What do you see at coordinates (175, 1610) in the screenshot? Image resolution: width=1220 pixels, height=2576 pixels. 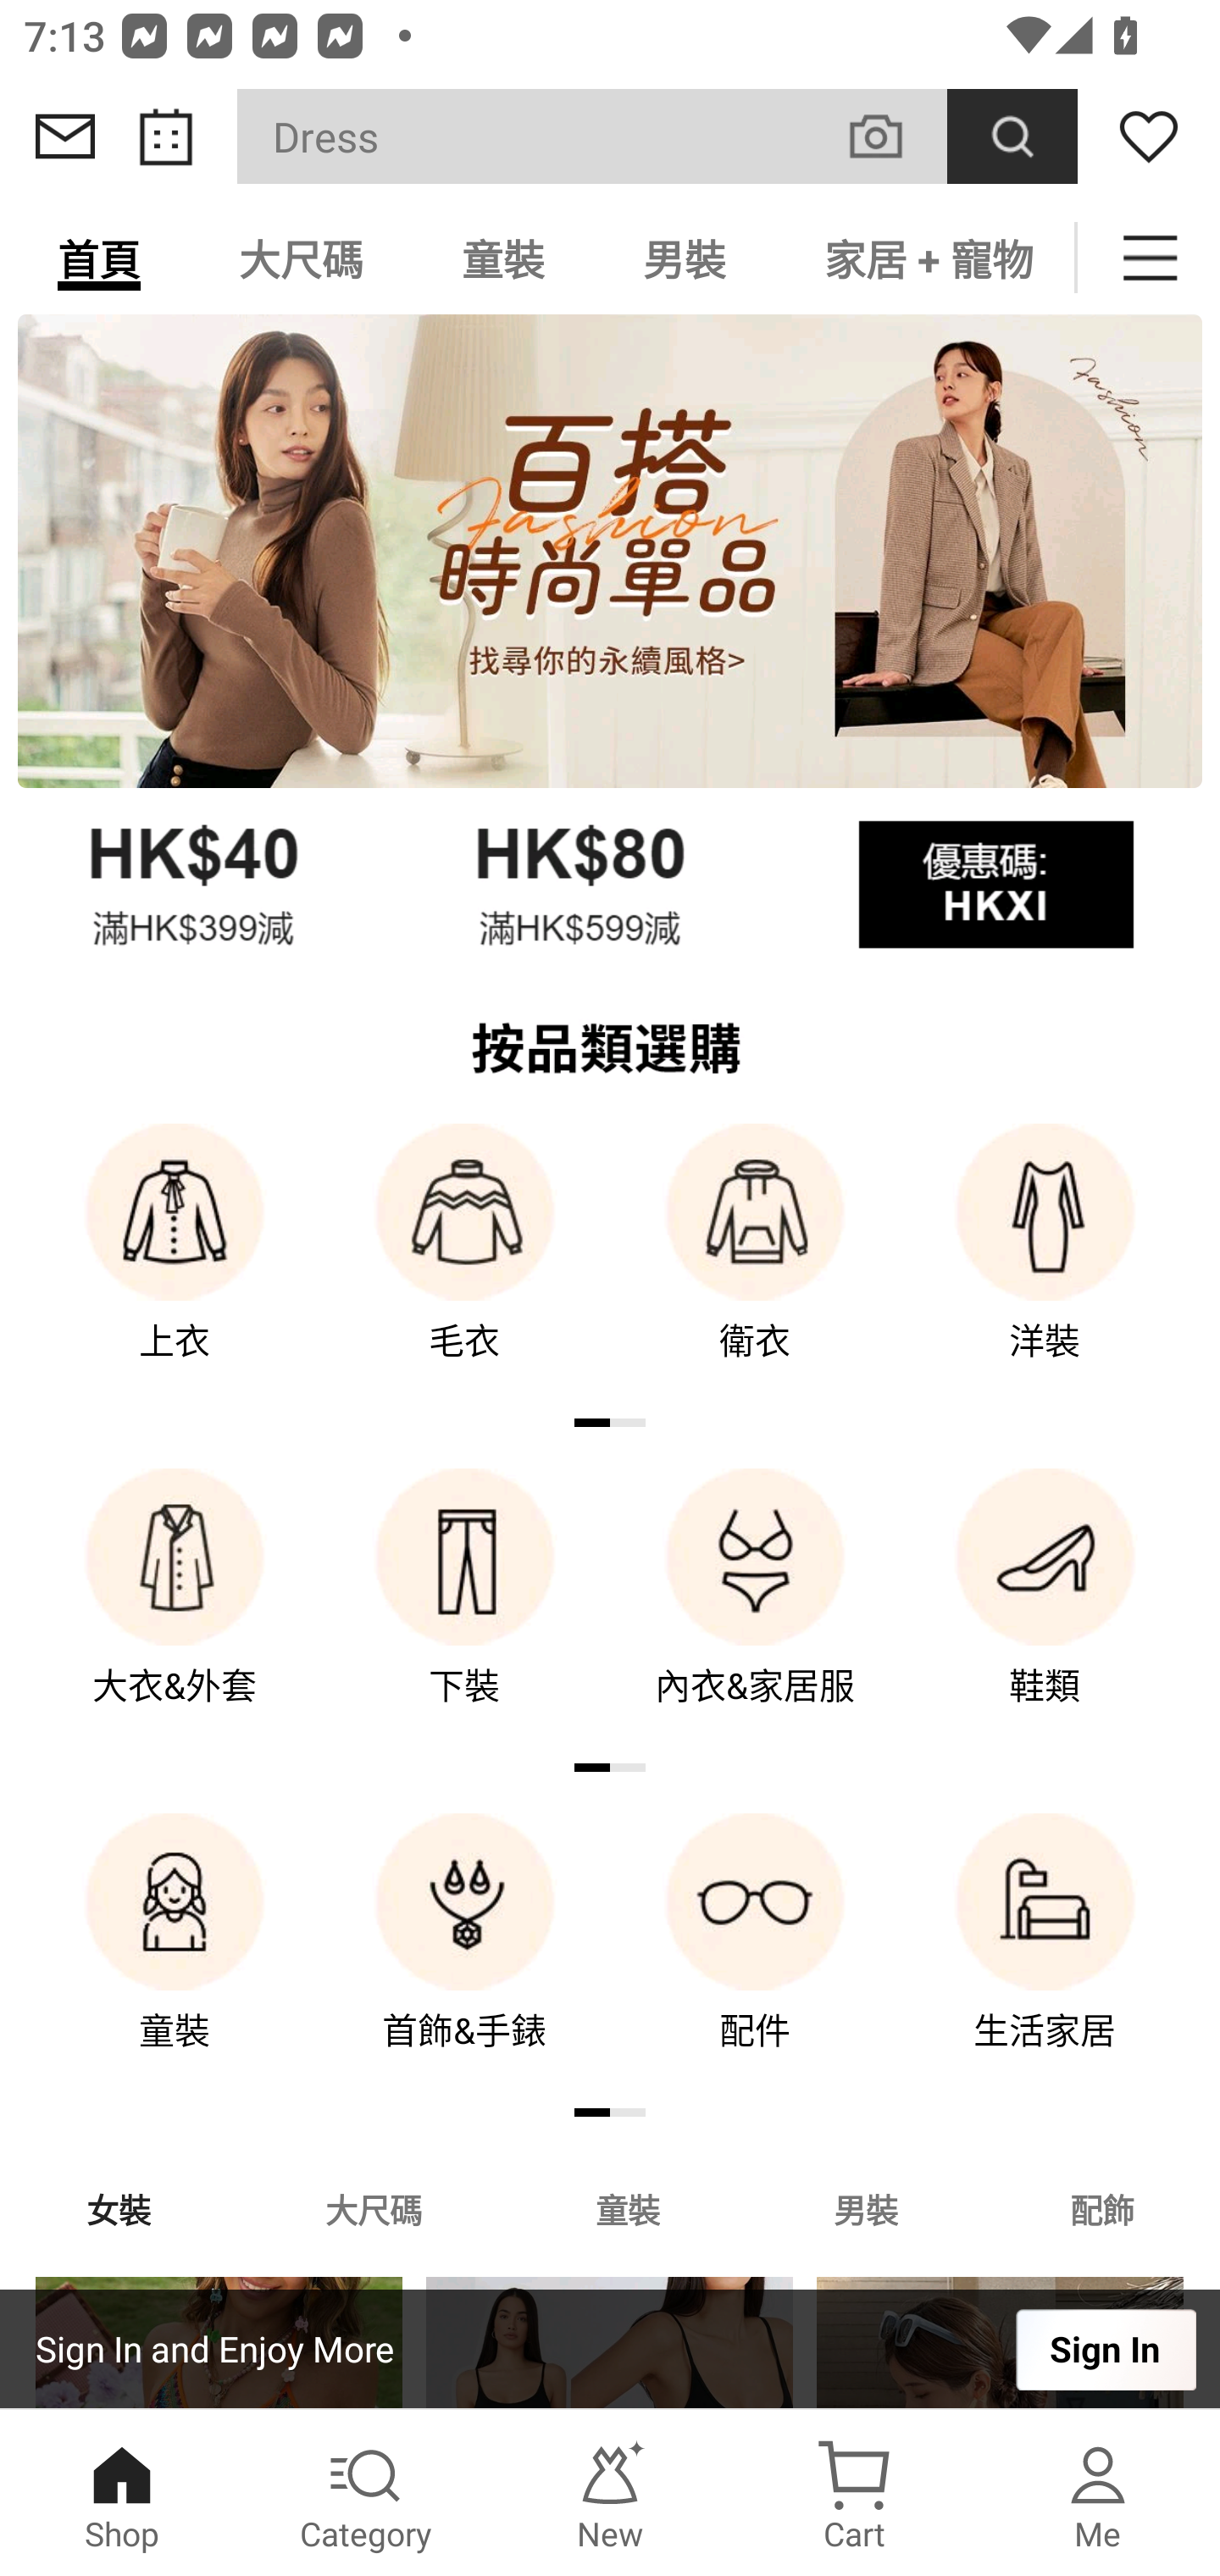 I see `大衣&外套` at bounding box center [175, 1610].